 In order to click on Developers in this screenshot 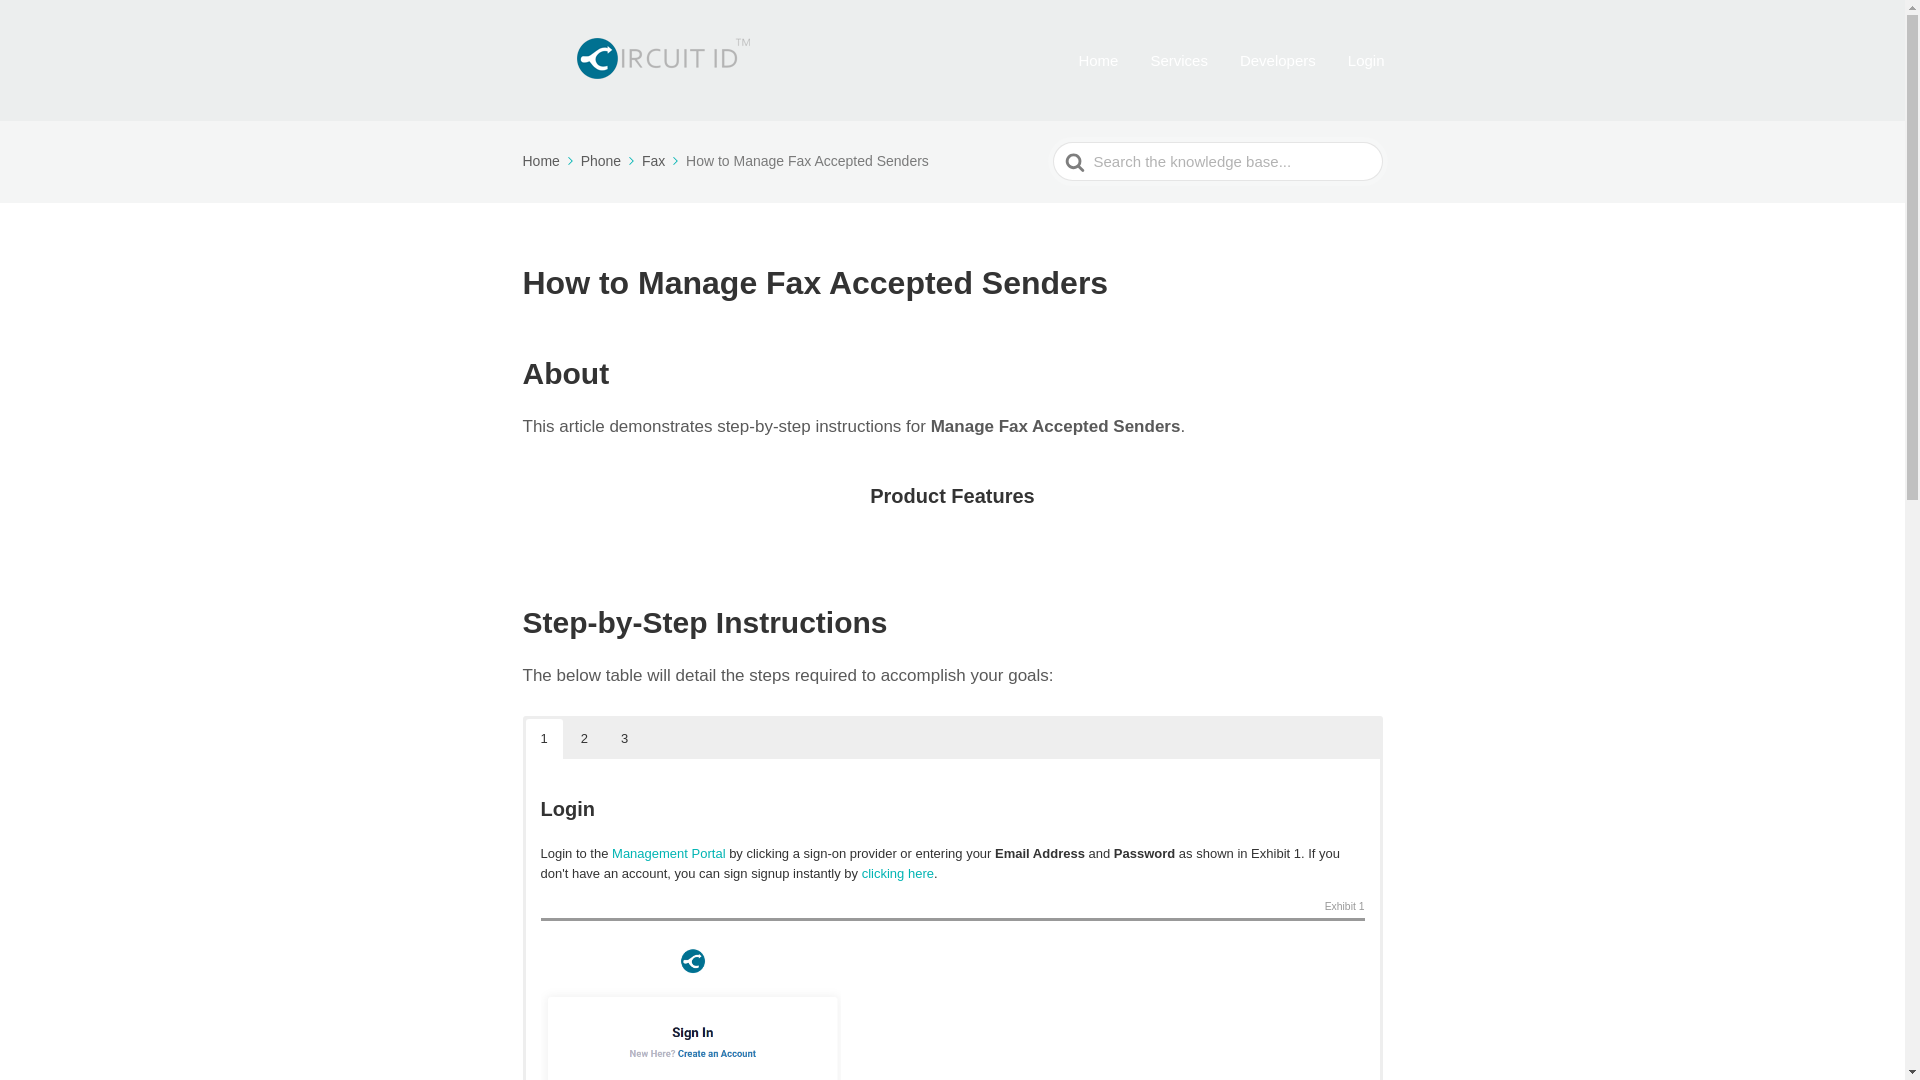, I will do `click(1278, 60)`.